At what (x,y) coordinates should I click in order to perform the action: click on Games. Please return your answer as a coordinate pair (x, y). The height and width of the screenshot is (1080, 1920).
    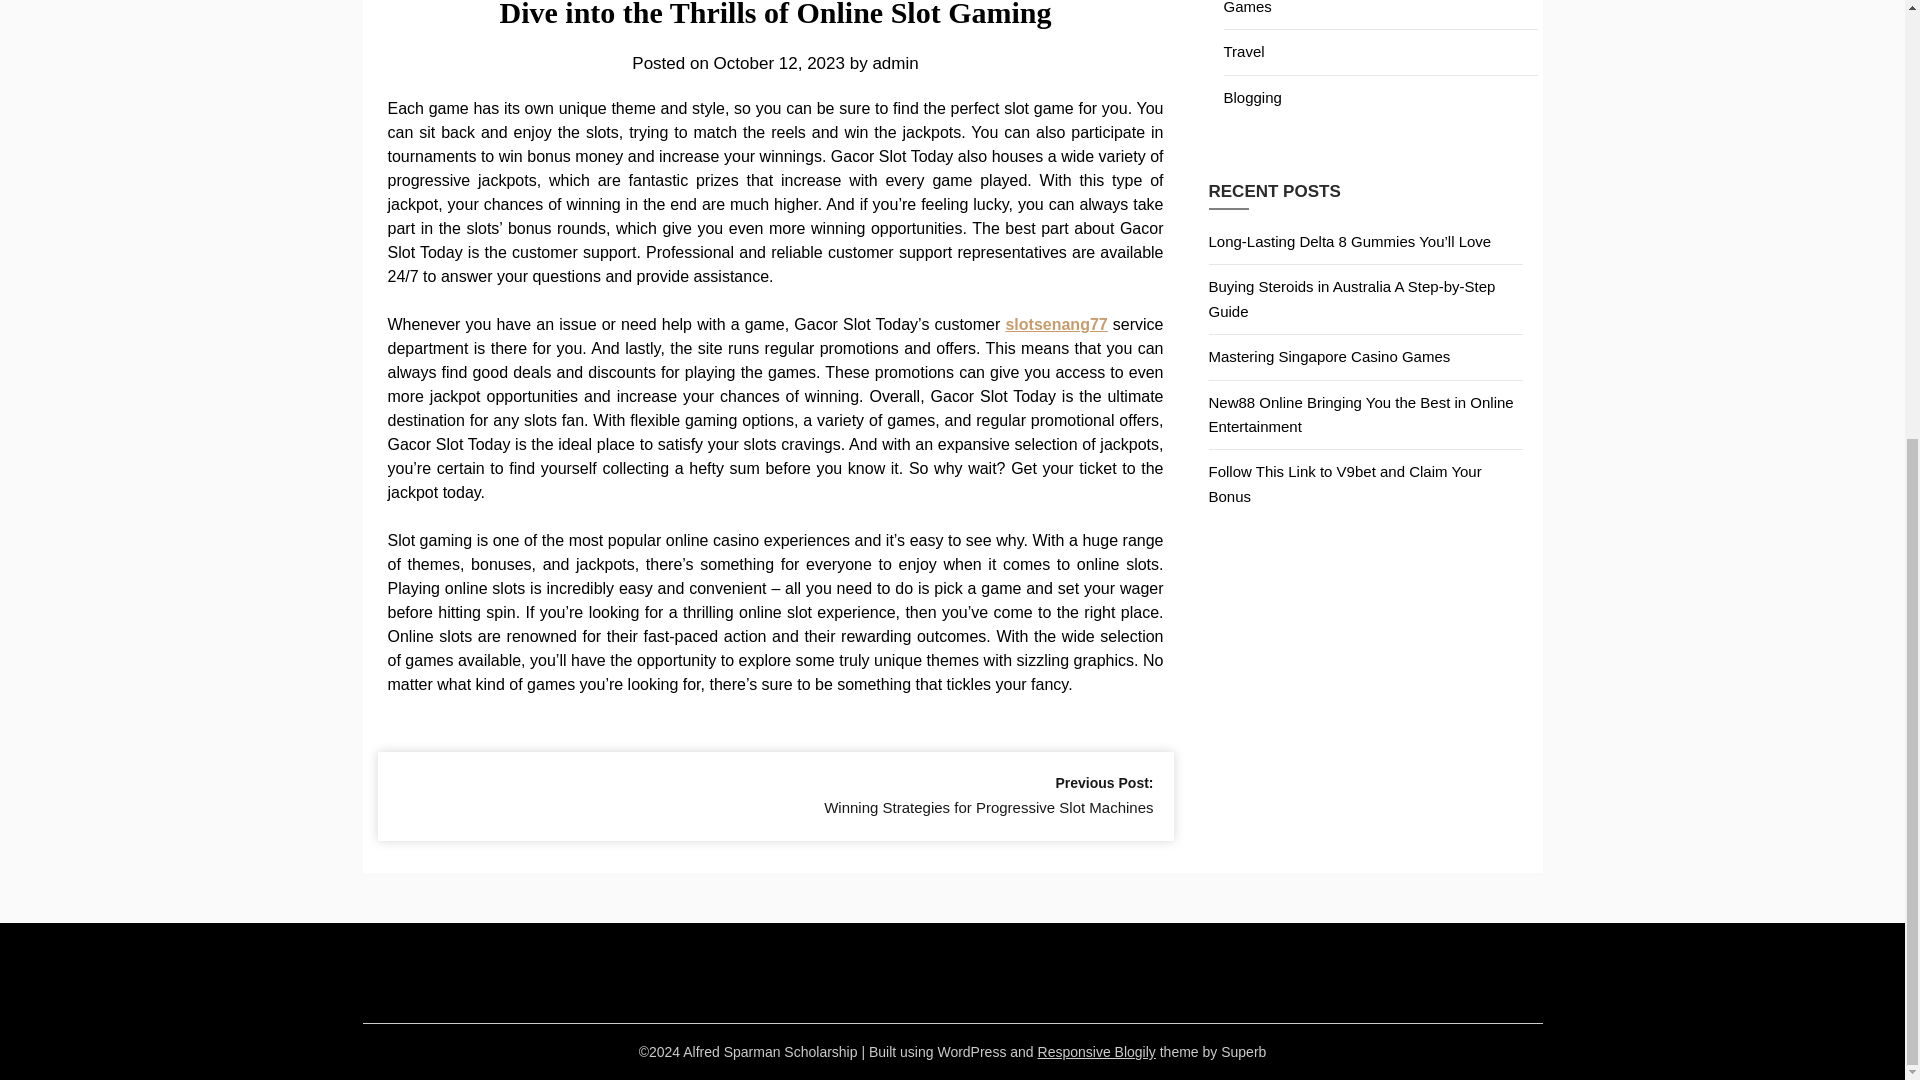
    Looking at the image, I should click on (1248, 8).